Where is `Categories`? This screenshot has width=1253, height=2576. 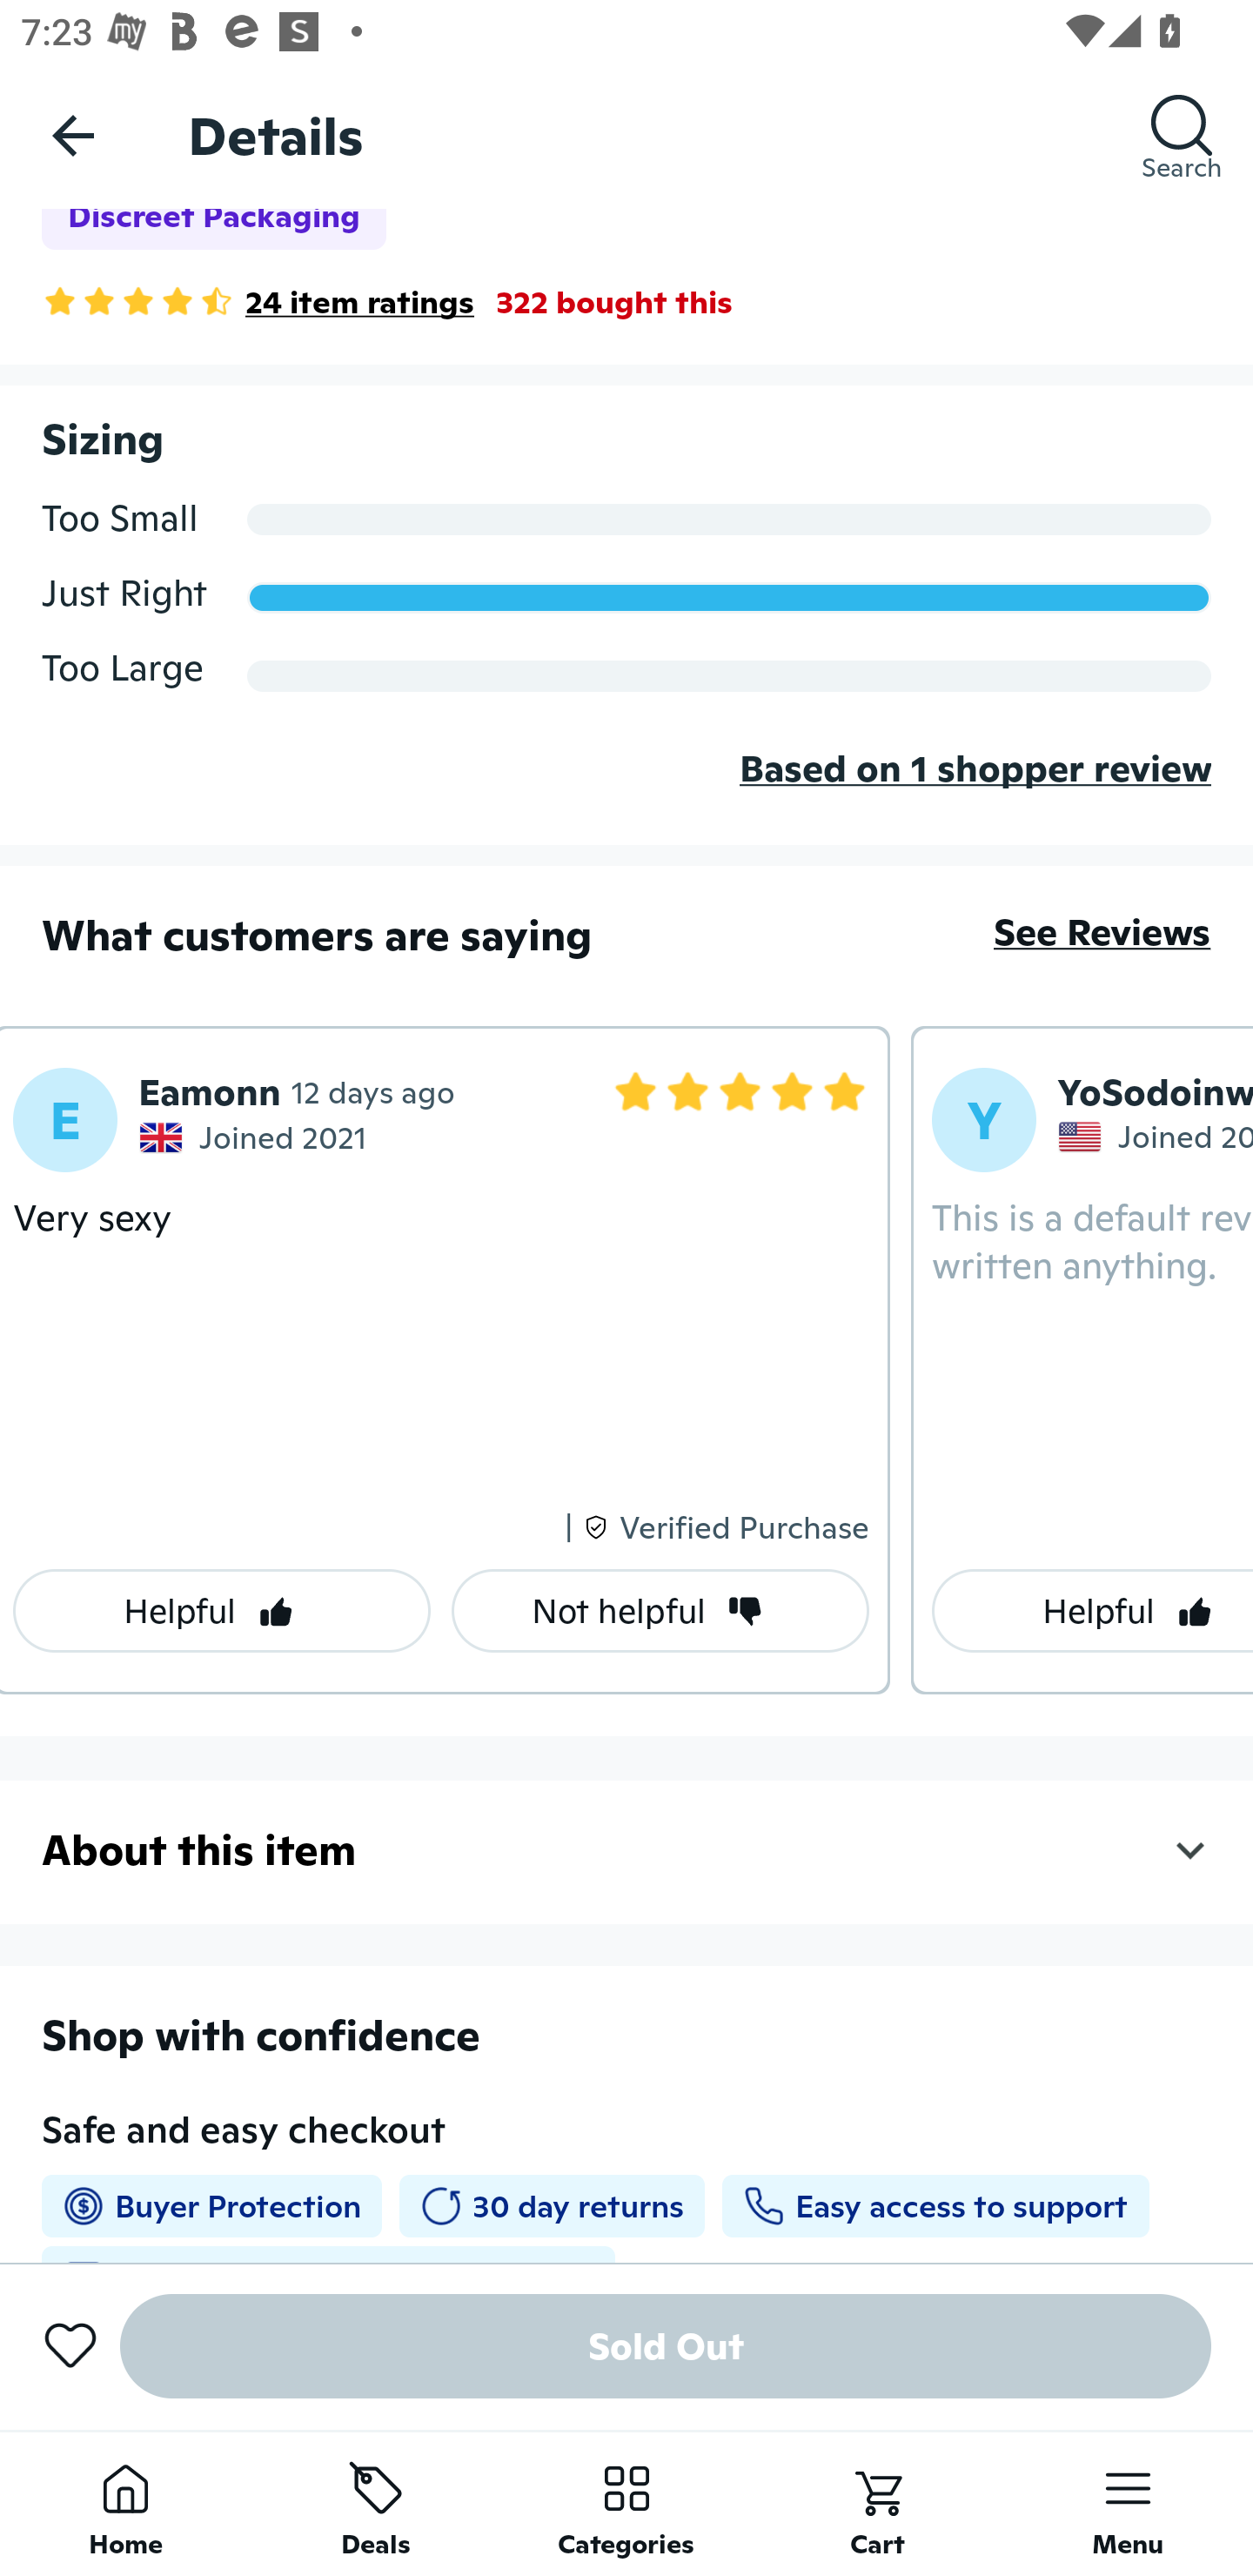 Categories is located at coordinates (626, 2503).